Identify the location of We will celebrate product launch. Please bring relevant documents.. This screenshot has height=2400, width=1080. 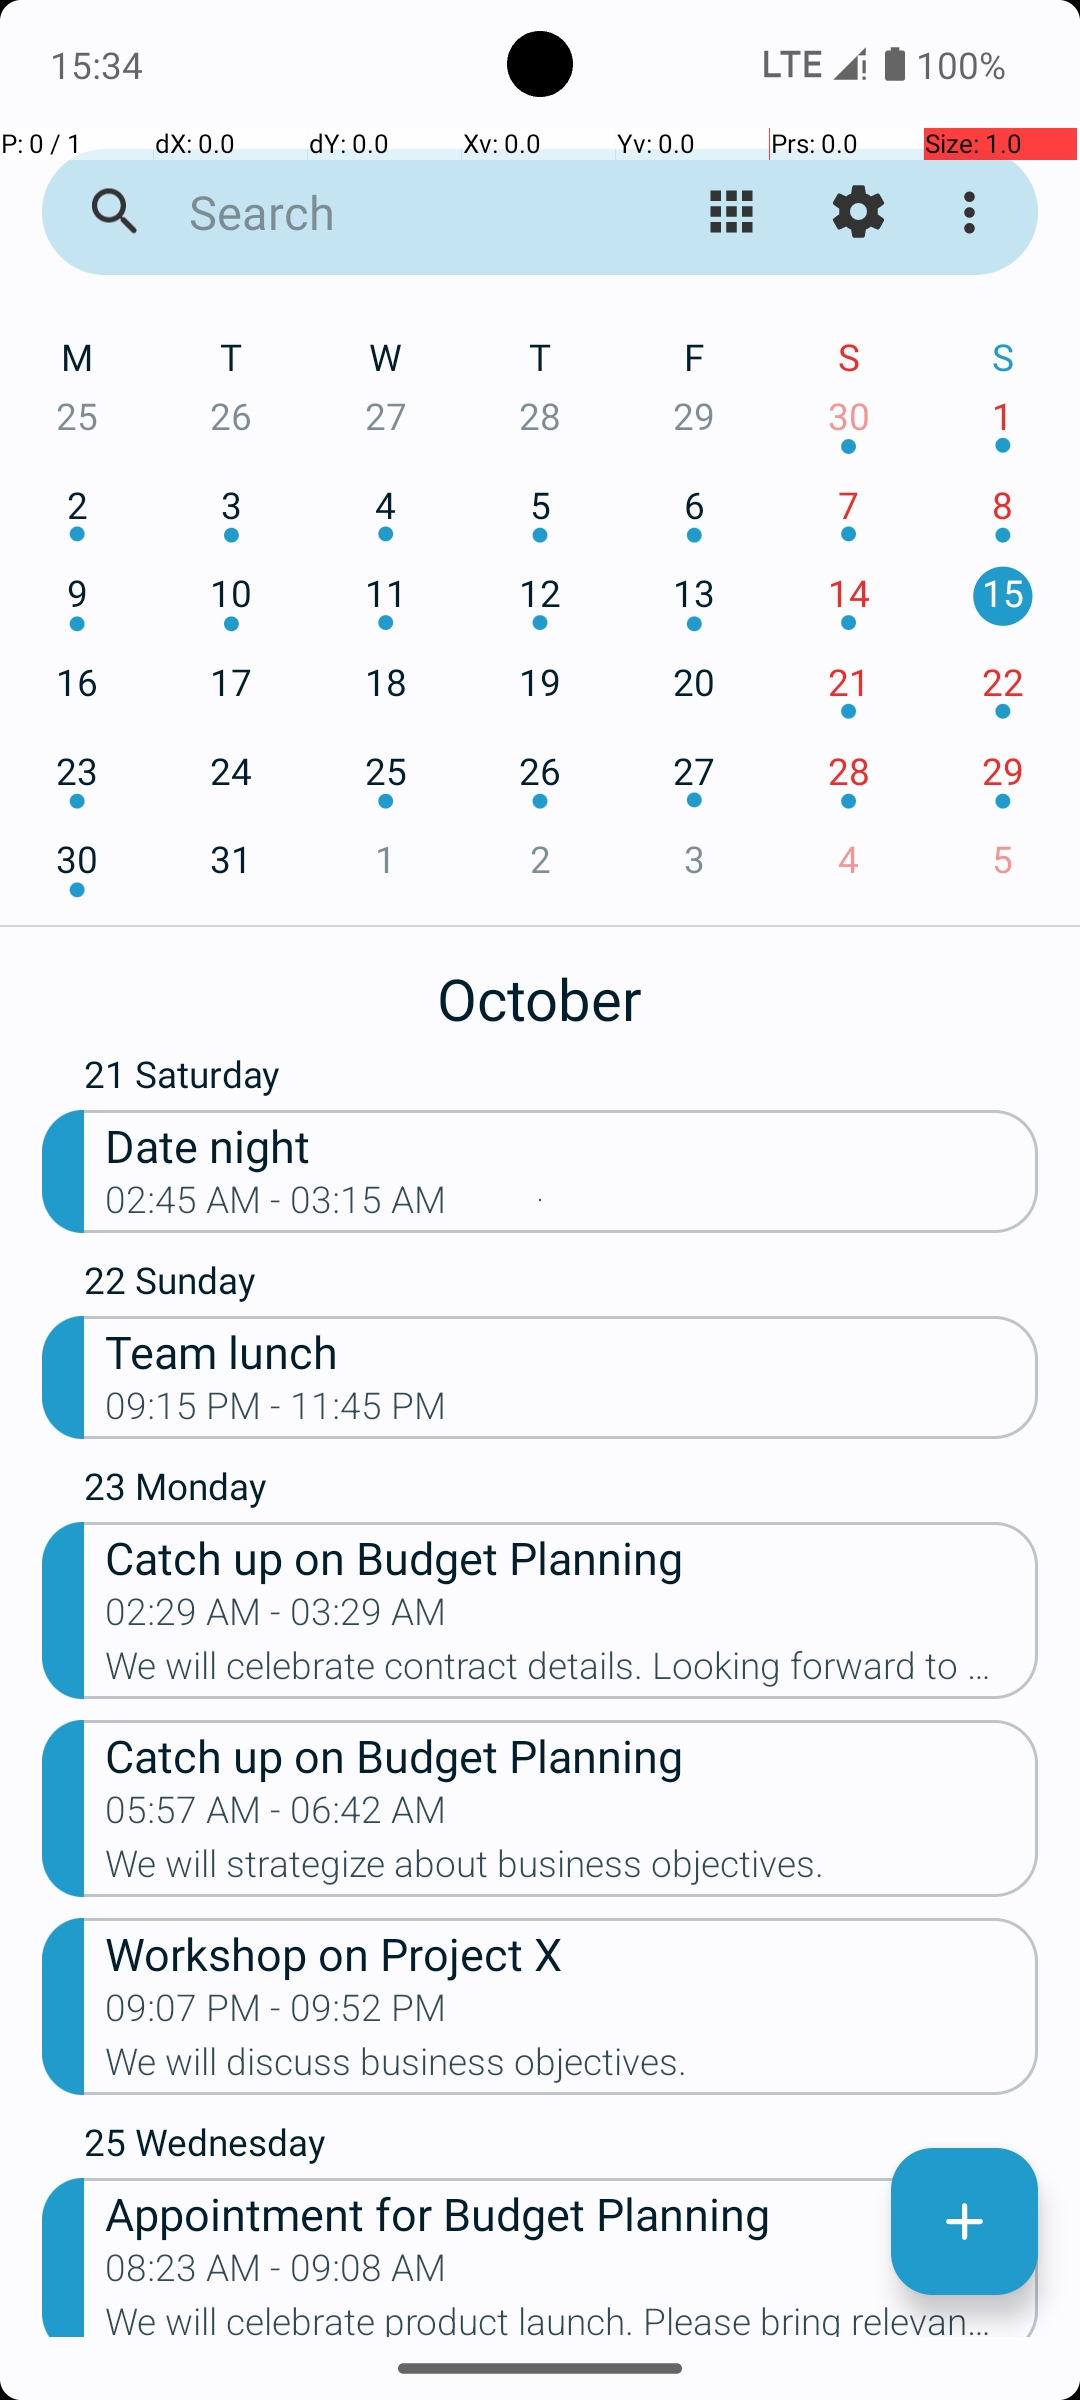
(572, 2319).